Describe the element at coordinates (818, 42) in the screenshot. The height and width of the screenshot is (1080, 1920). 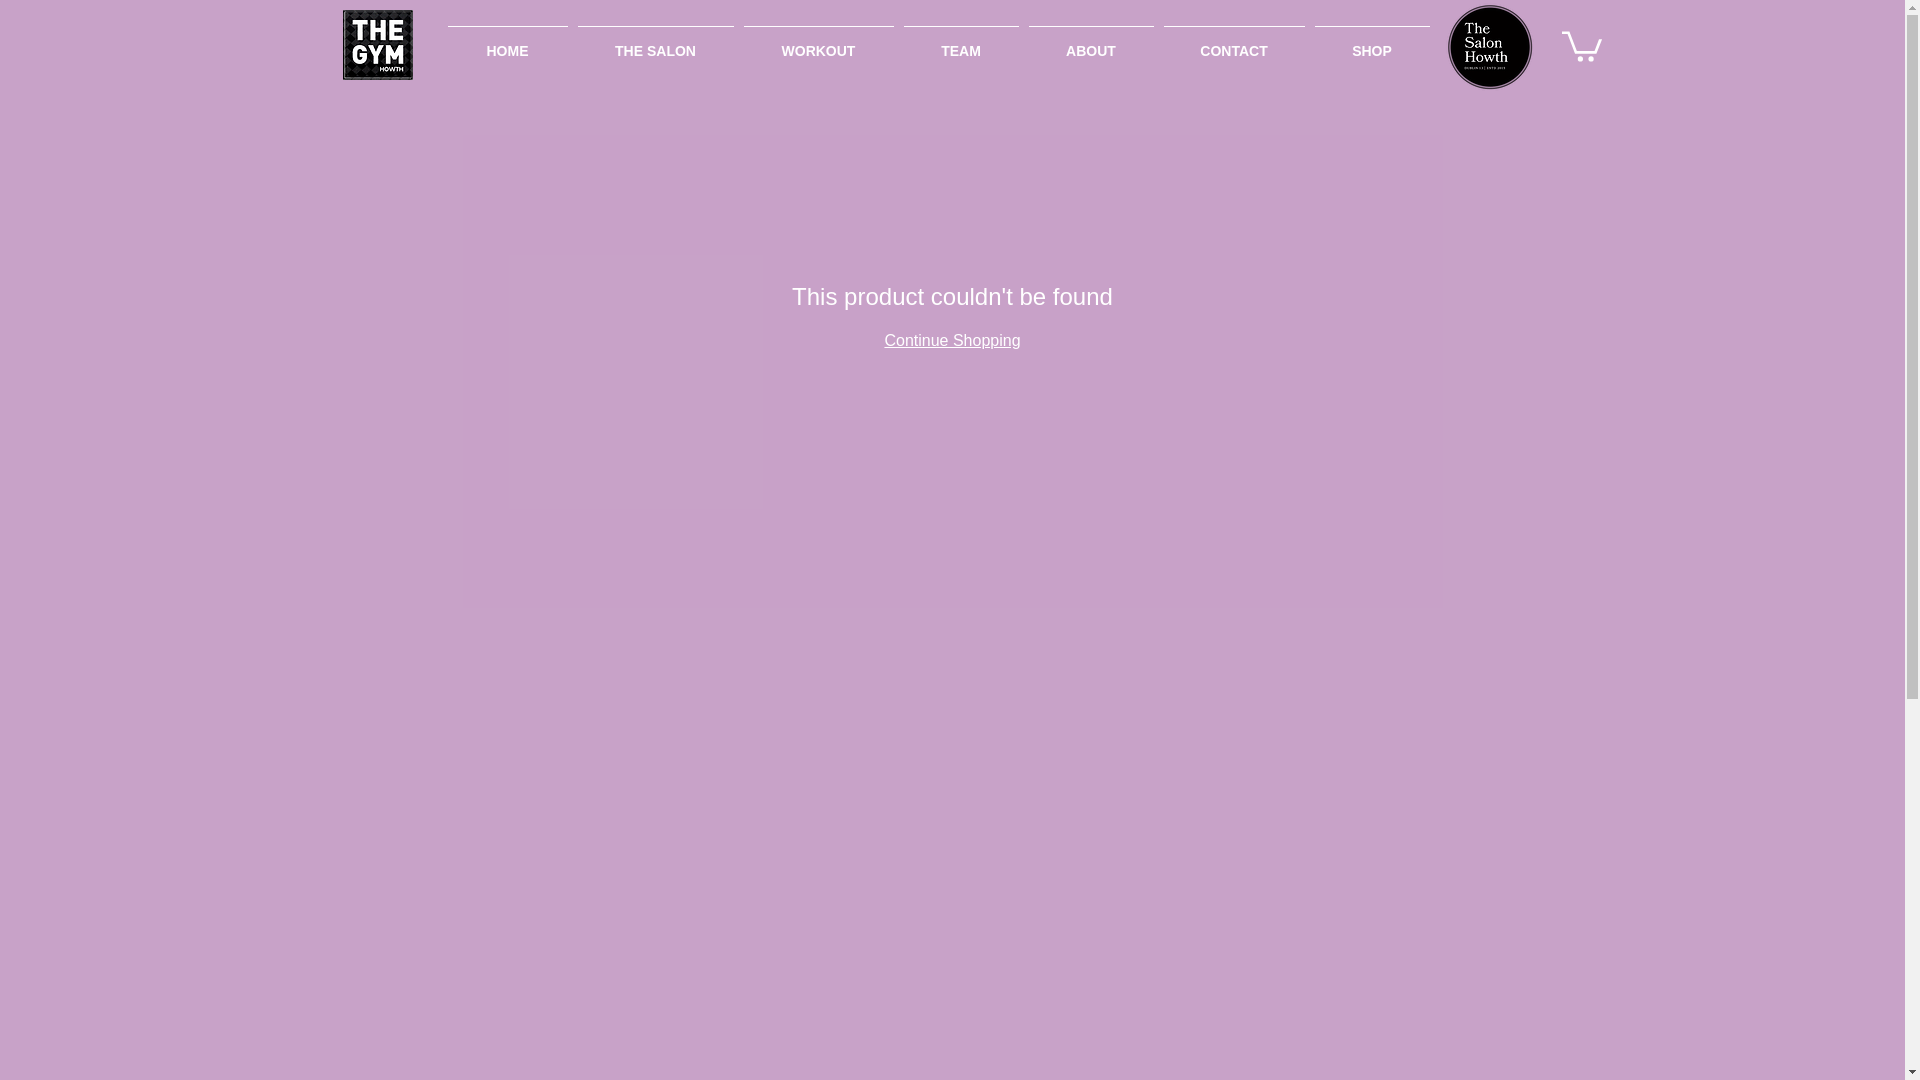
I see `WORKOUT` at that location.